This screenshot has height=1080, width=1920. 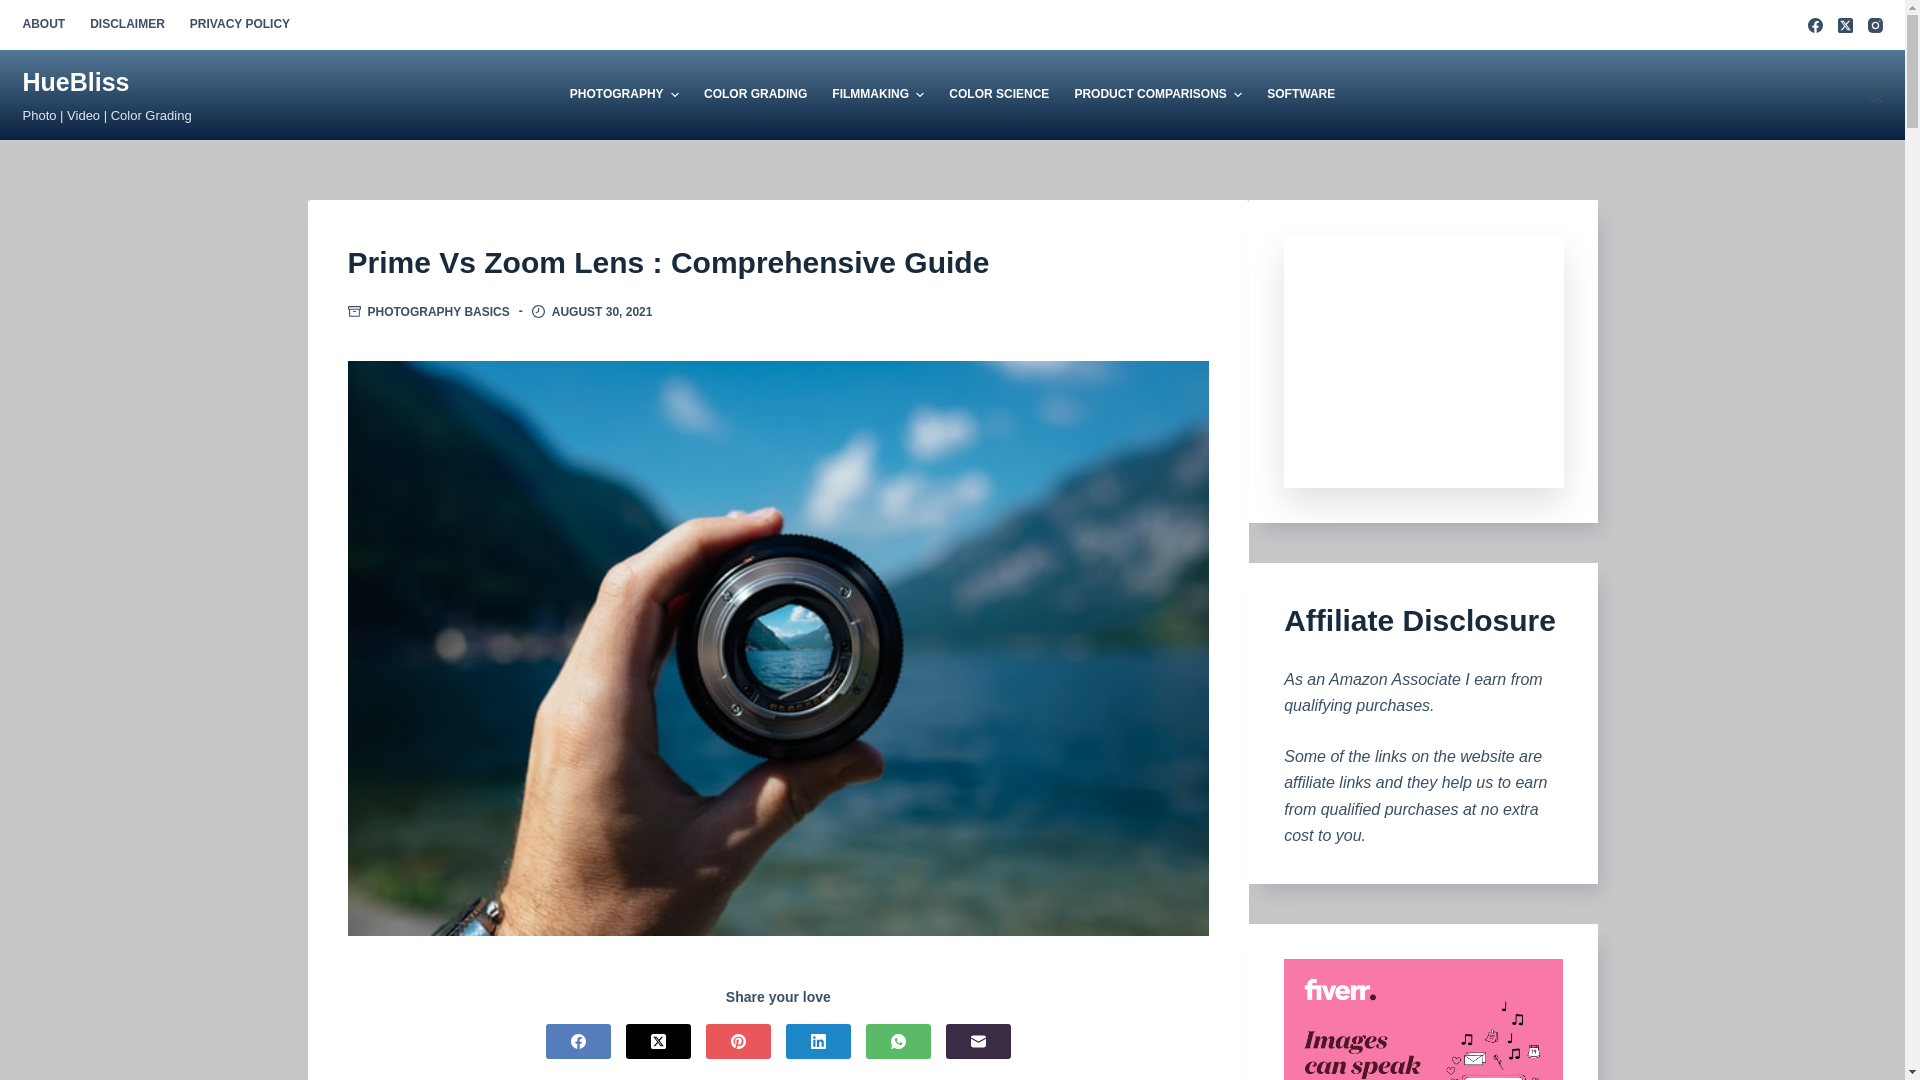 I want to click on Skip to content, so click(x=20, y=10).